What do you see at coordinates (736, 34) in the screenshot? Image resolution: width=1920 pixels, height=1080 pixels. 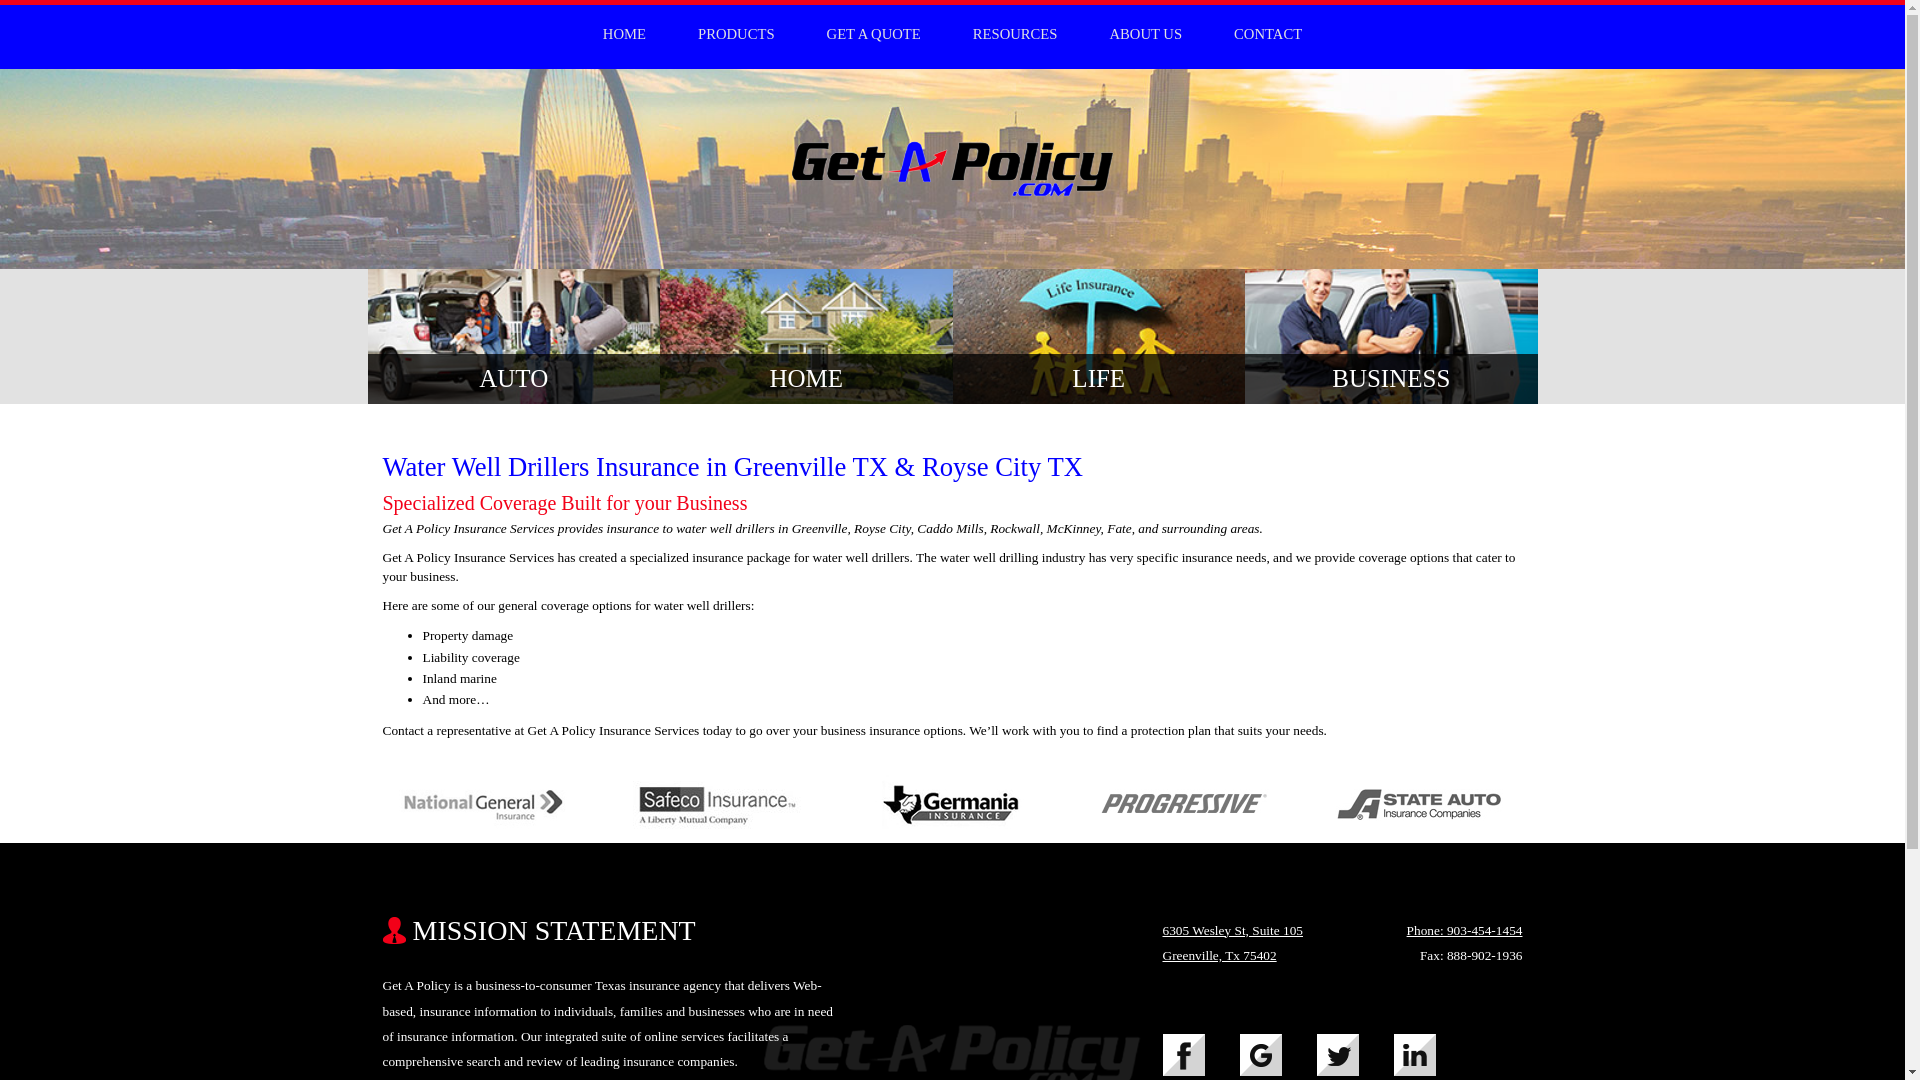 I see `PRODUCTS` at bounding box center [736, 34].